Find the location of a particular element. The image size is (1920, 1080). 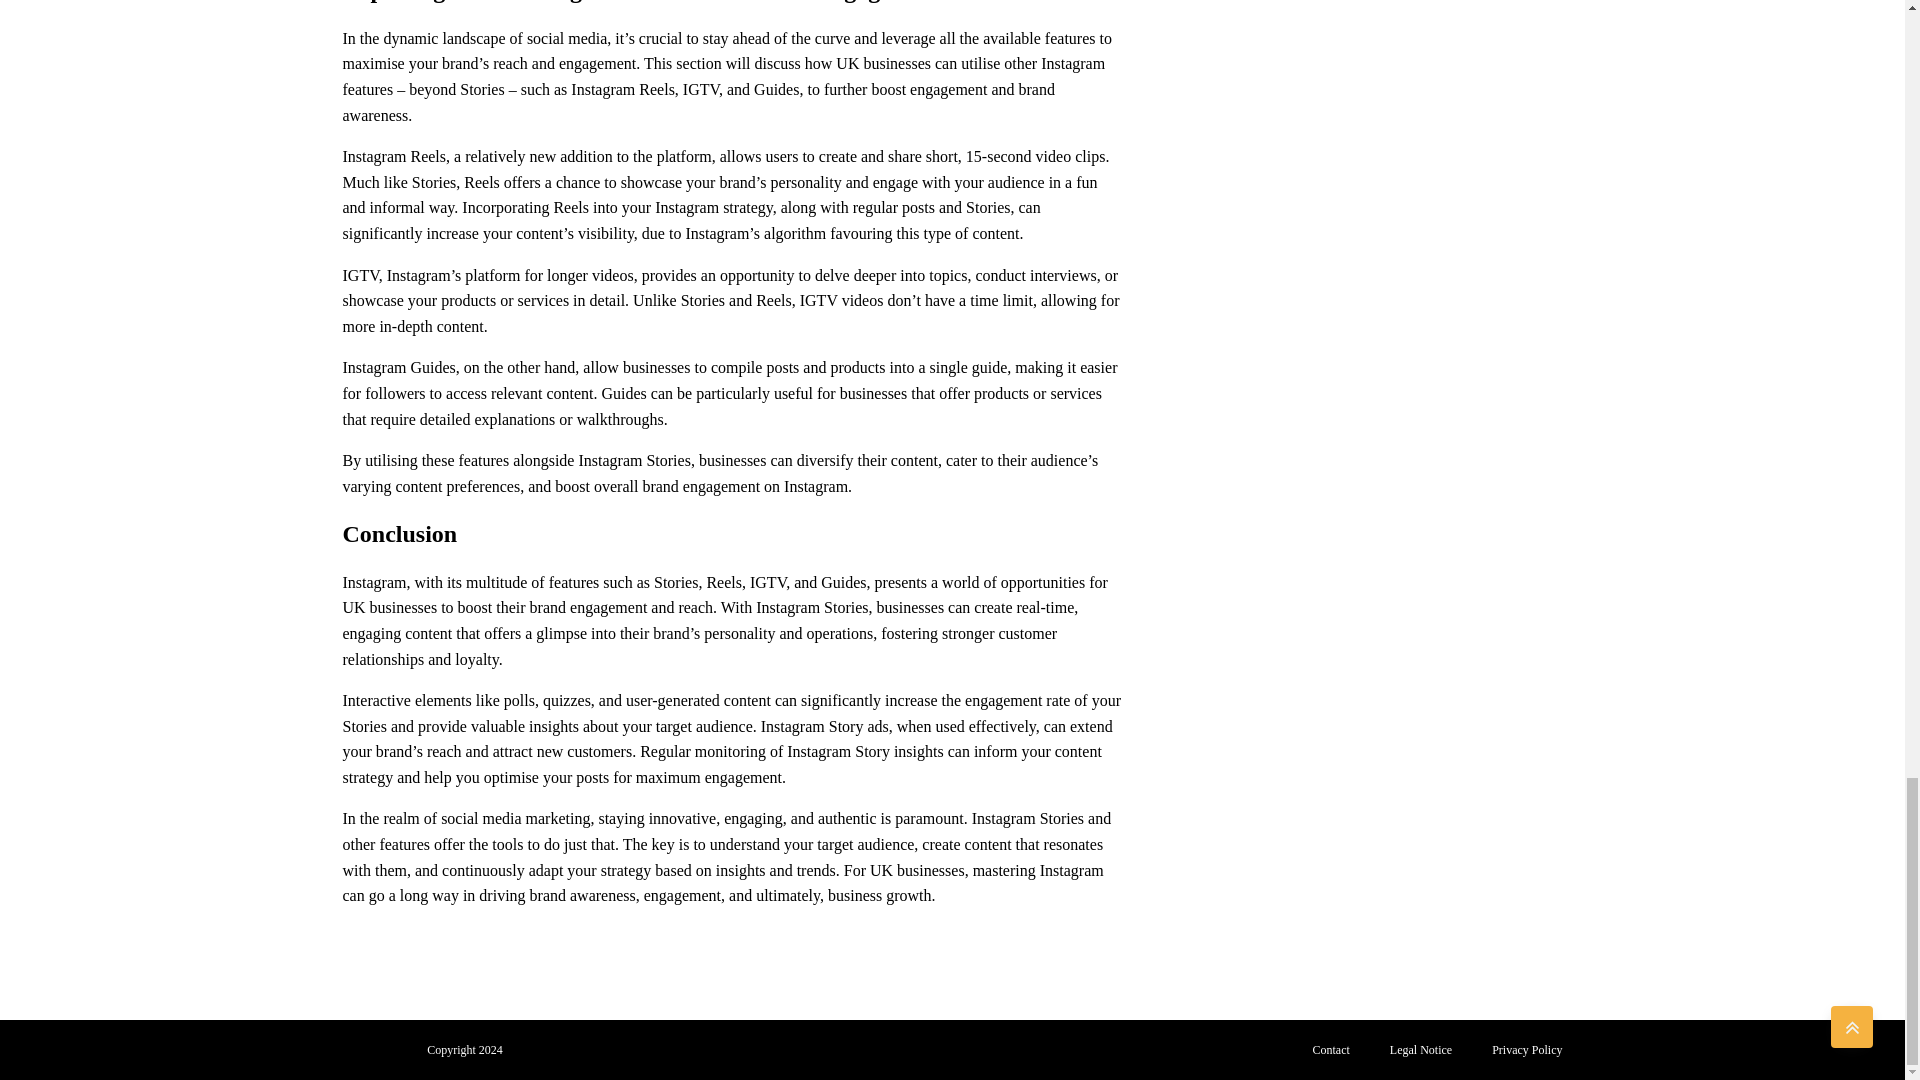

Contact is located at coordinates (1331, 1050).